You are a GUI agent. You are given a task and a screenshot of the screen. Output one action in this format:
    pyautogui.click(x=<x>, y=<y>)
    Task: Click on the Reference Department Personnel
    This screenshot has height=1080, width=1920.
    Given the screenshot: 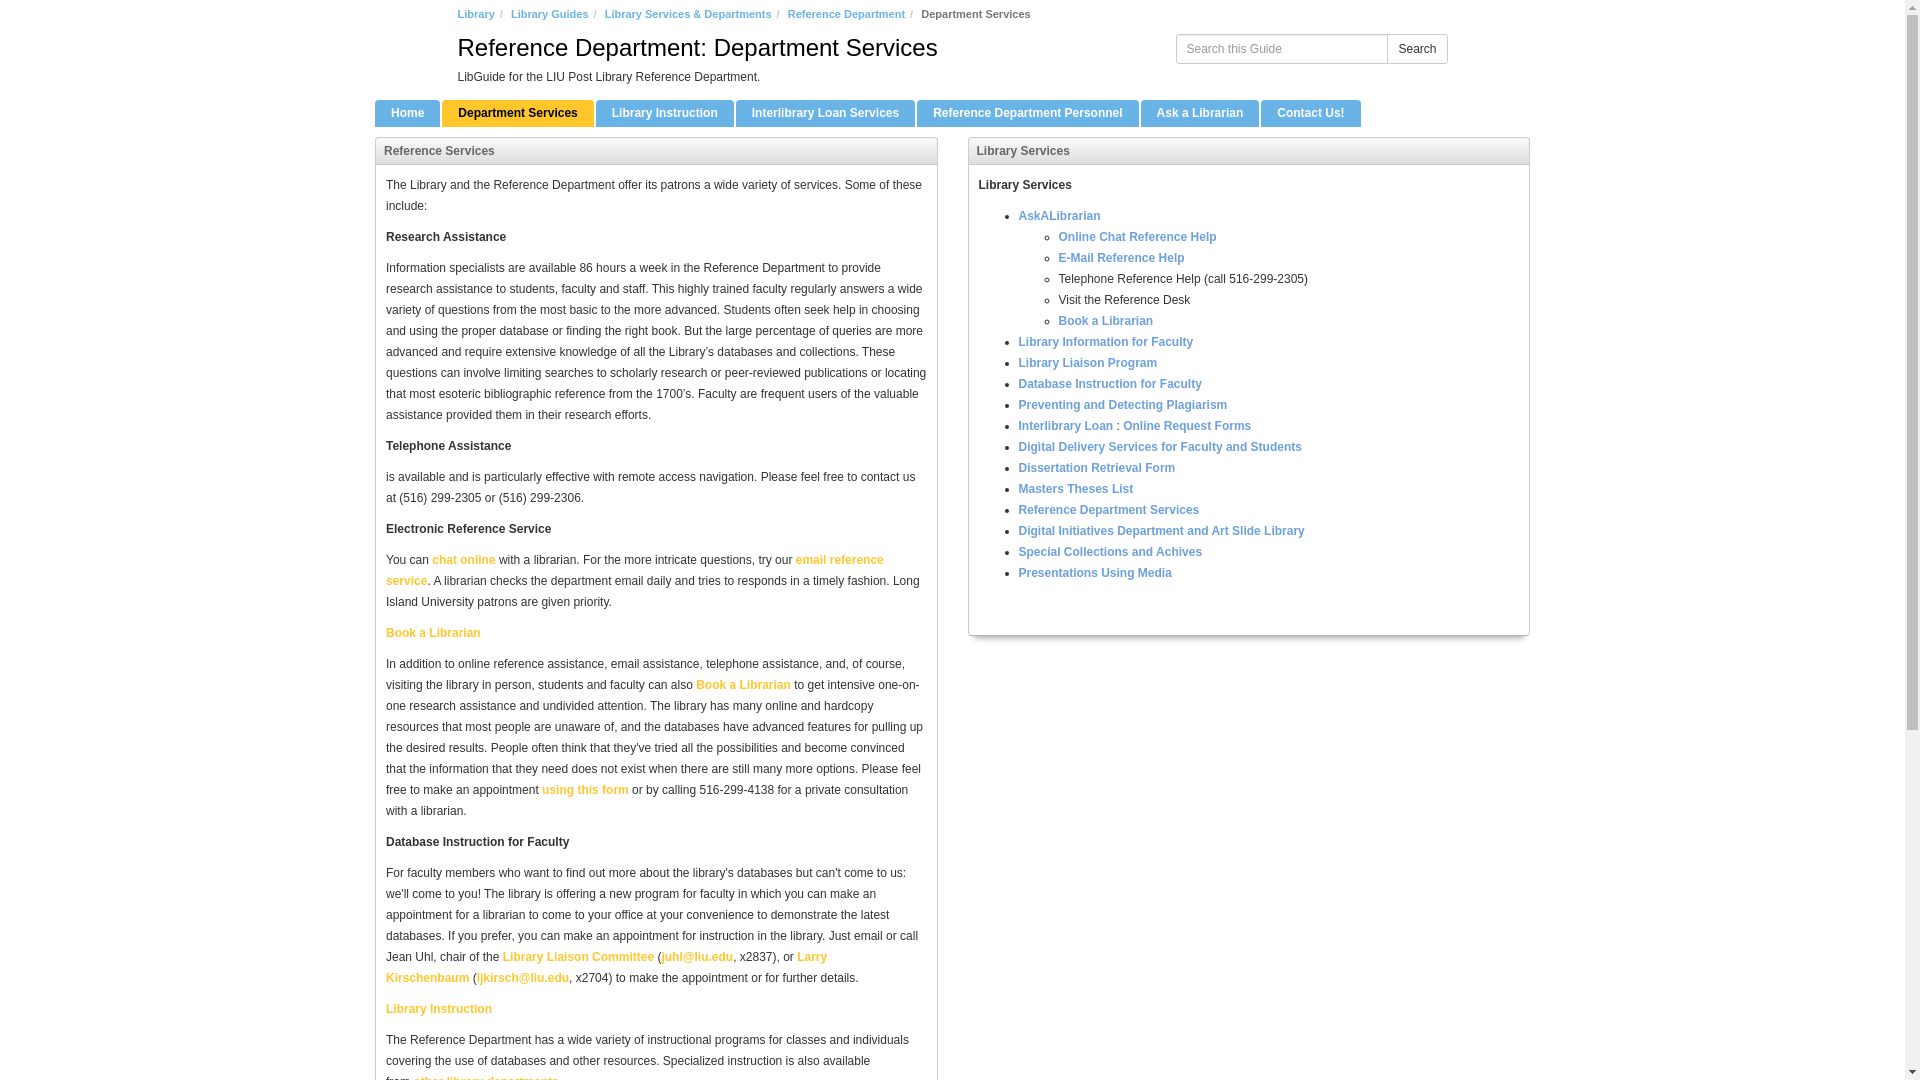 What is the action you would take?
    pyautogui.click(x=1028, y=114)
    